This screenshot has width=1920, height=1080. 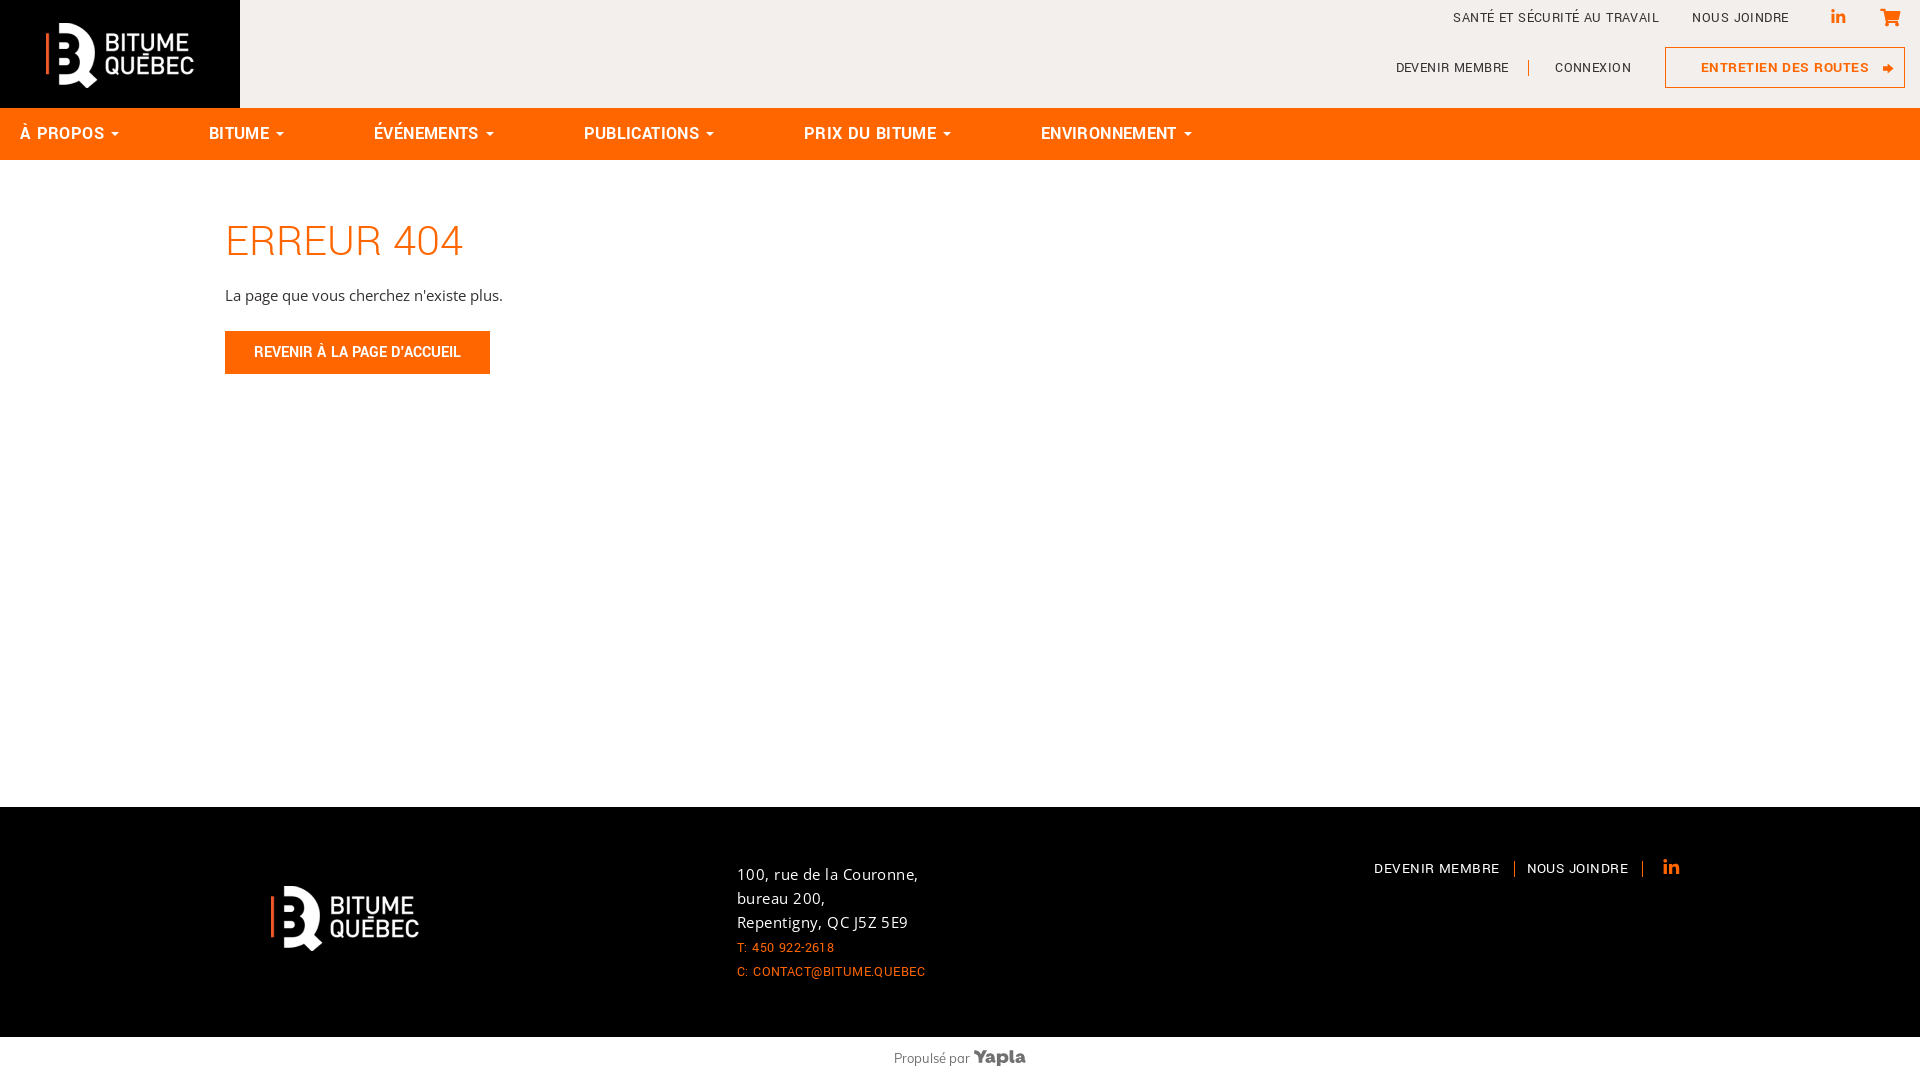 What do you see at coordinates (1785, 68) in the screenshot?
I see `ENTRETIEN DES ROUTES` at bounding box center [1785, 68].